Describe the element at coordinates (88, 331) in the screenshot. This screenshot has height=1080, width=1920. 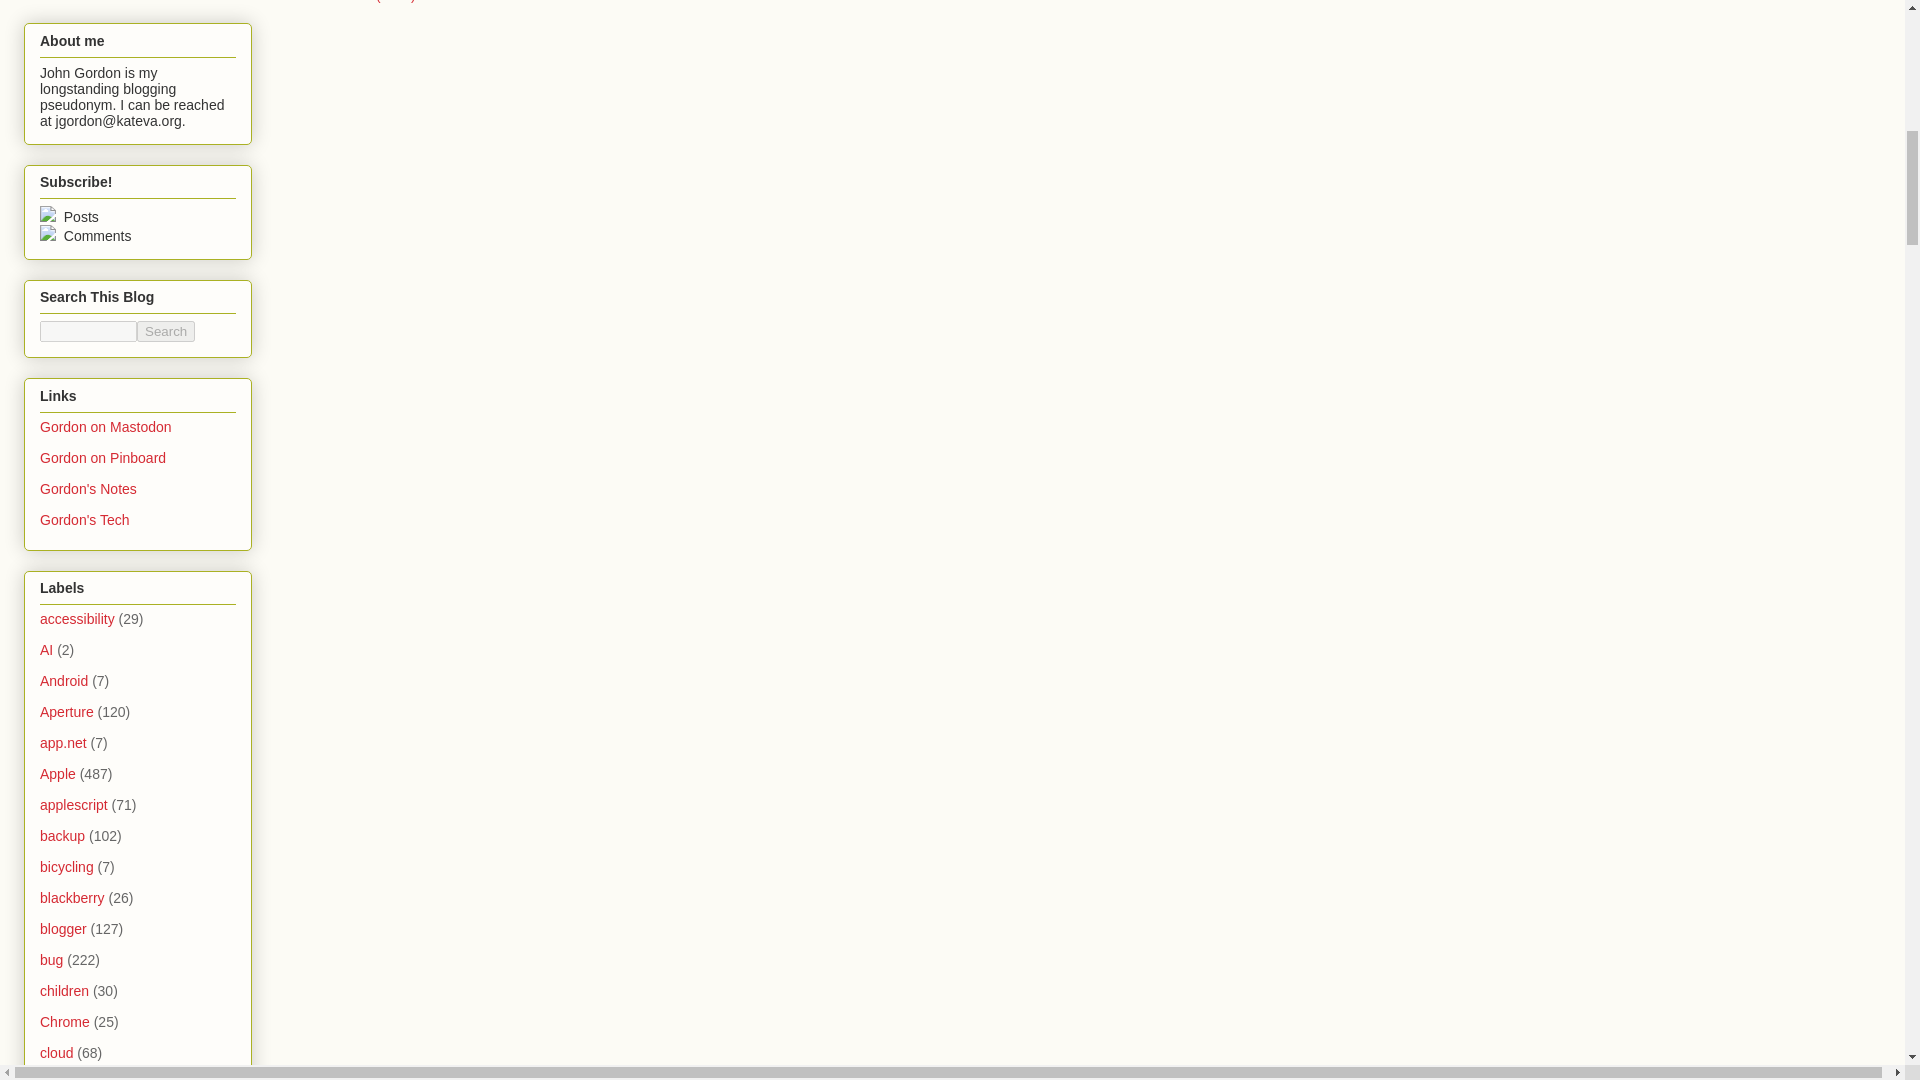
I see `search` at that location.